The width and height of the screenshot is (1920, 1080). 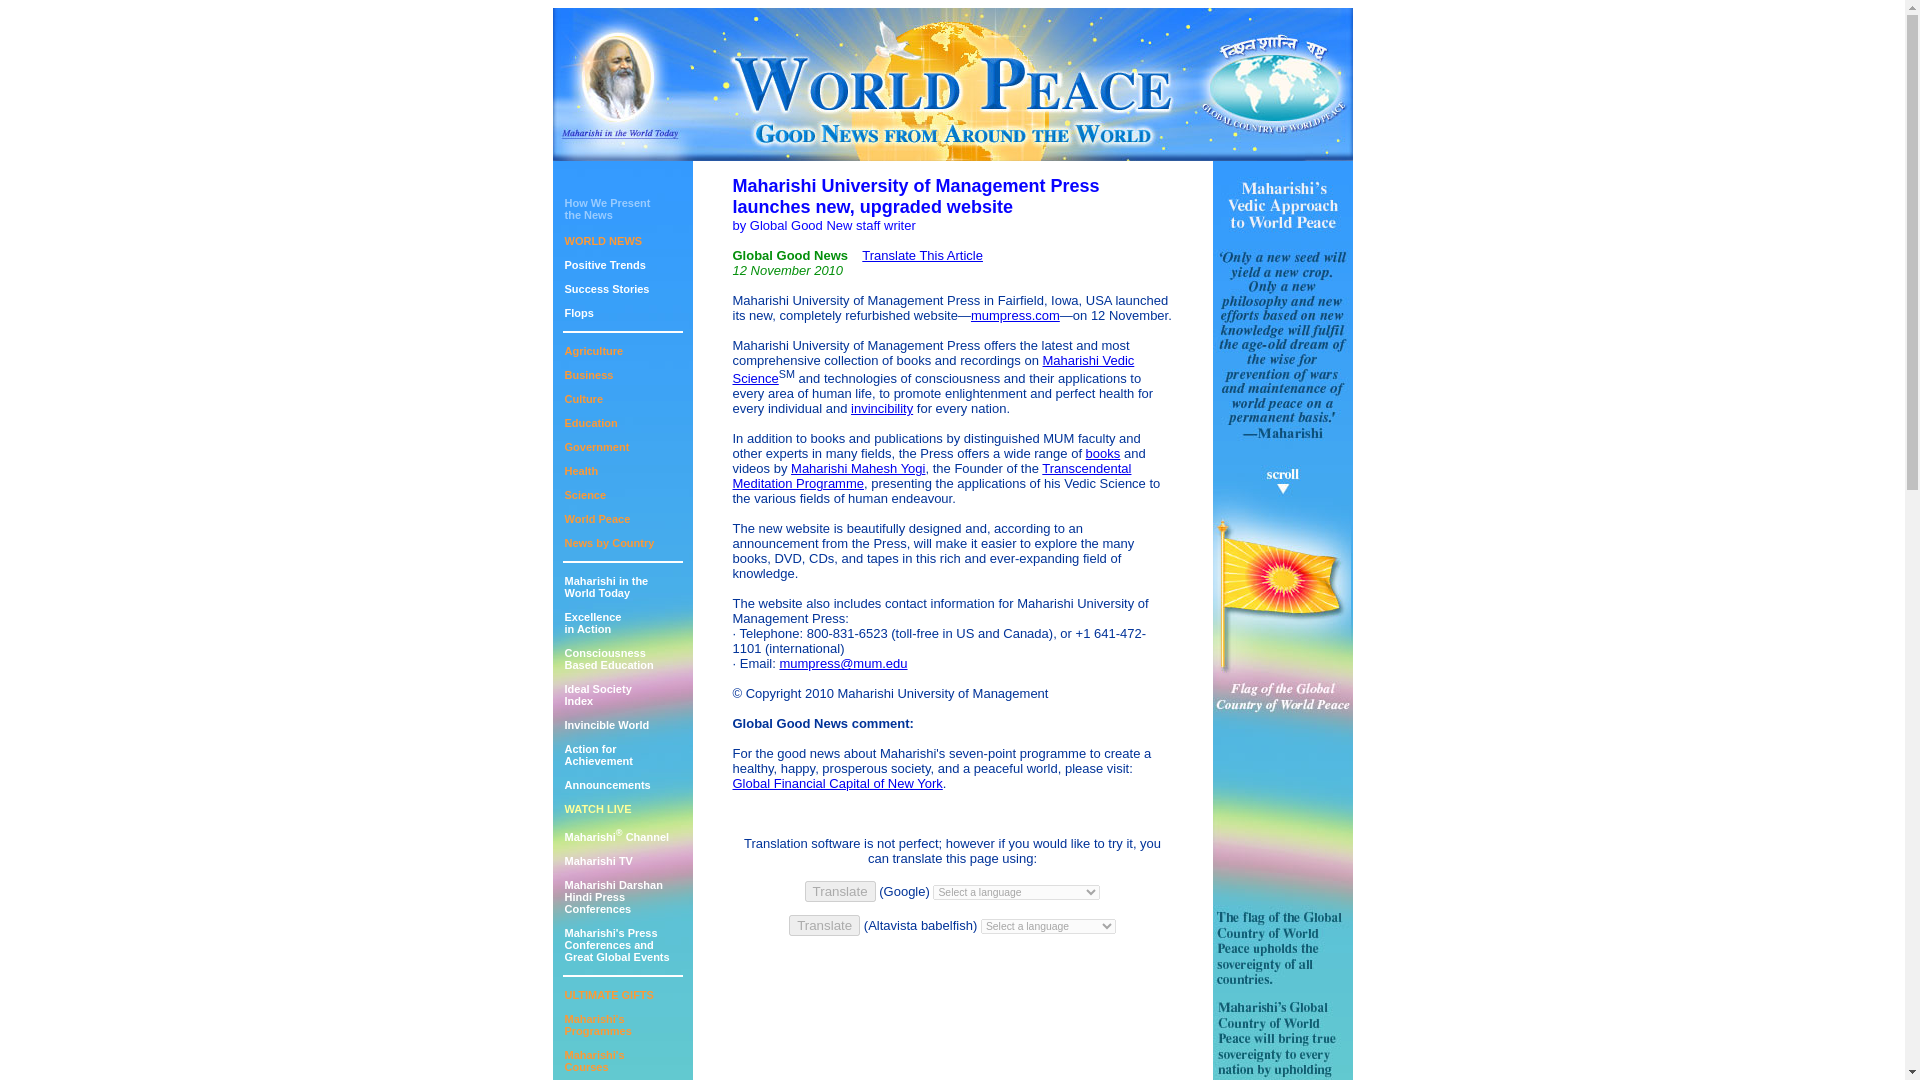 I want to click on Flops, so click(x=598, y=754).